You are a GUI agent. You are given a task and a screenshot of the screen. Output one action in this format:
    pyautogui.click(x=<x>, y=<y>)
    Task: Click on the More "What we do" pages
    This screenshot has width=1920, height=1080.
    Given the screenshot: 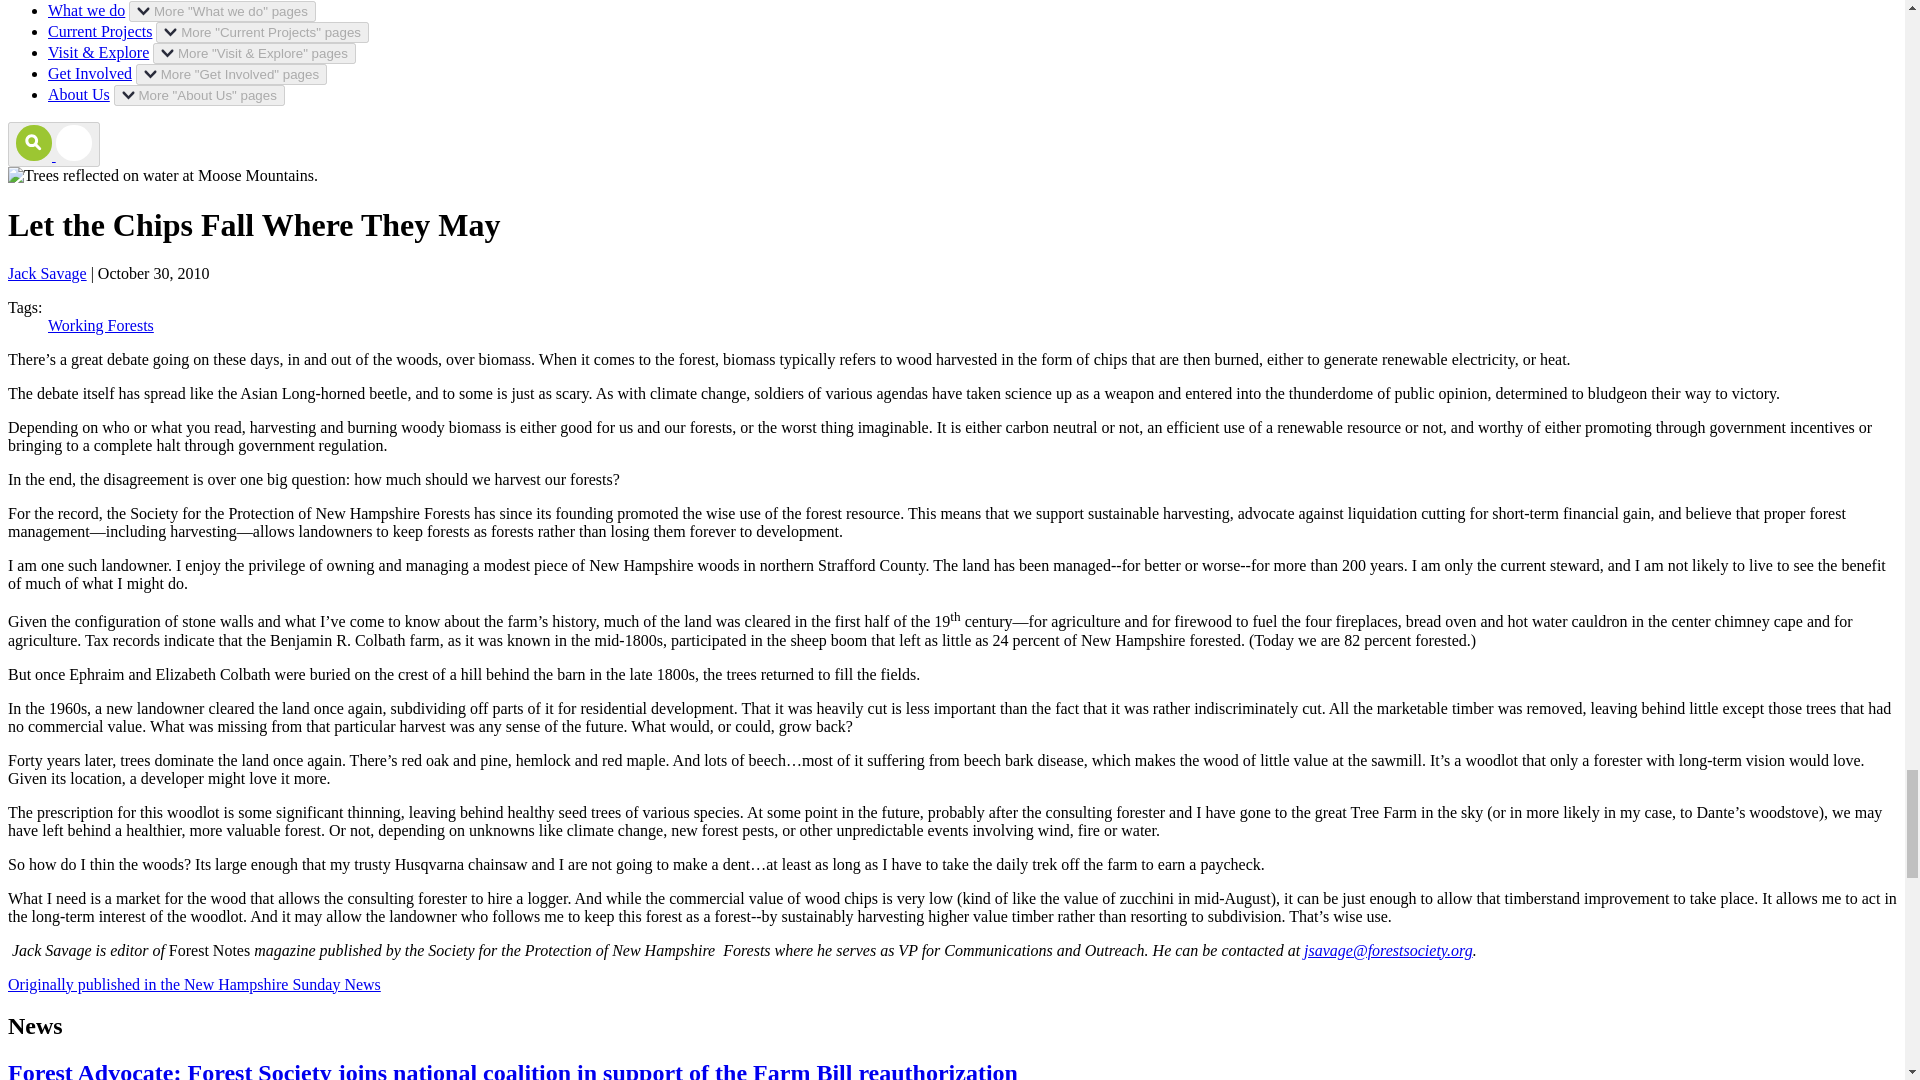 What is the action you would take?
    pyautogui.click(x=222, y=11)
    